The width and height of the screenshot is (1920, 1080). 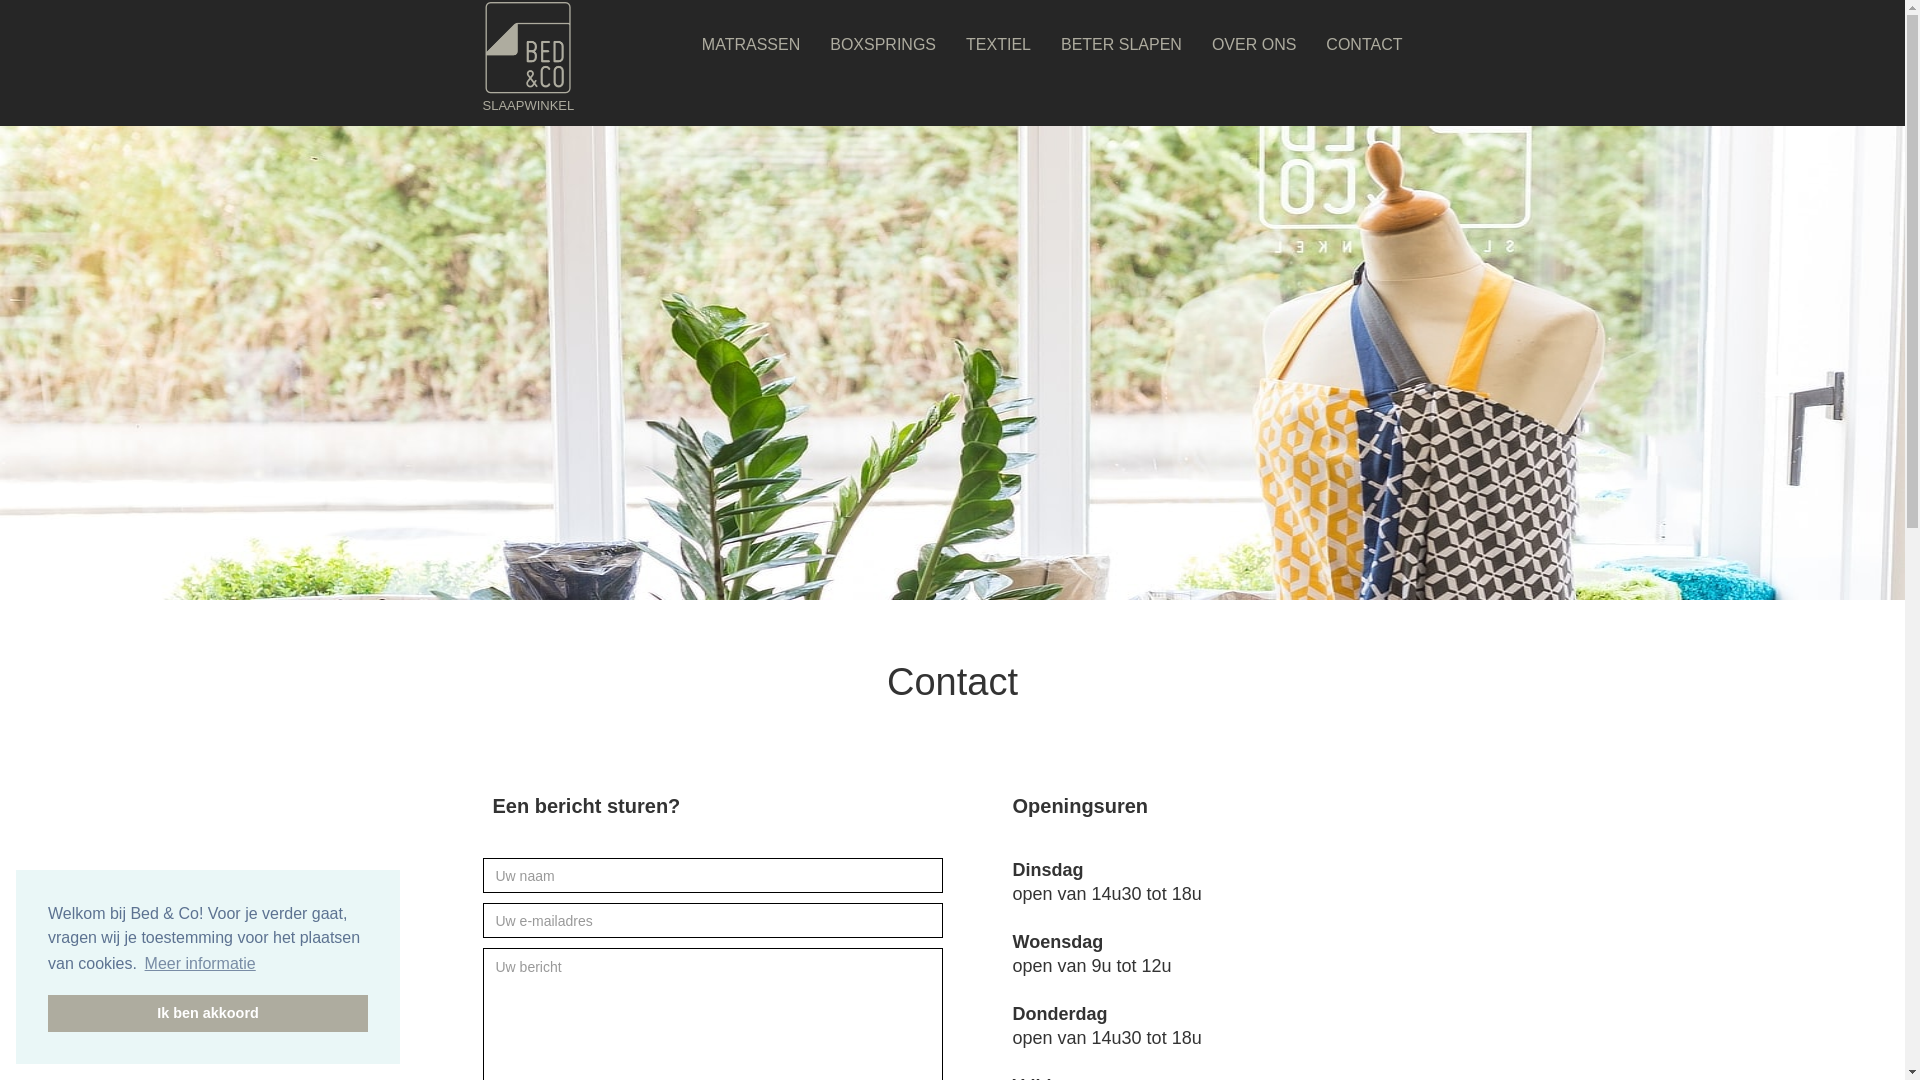 What do you see at coordinates (1004, 38) in the screenshot?
I see `TEXTIEL` at bounding box center [1004, 38].